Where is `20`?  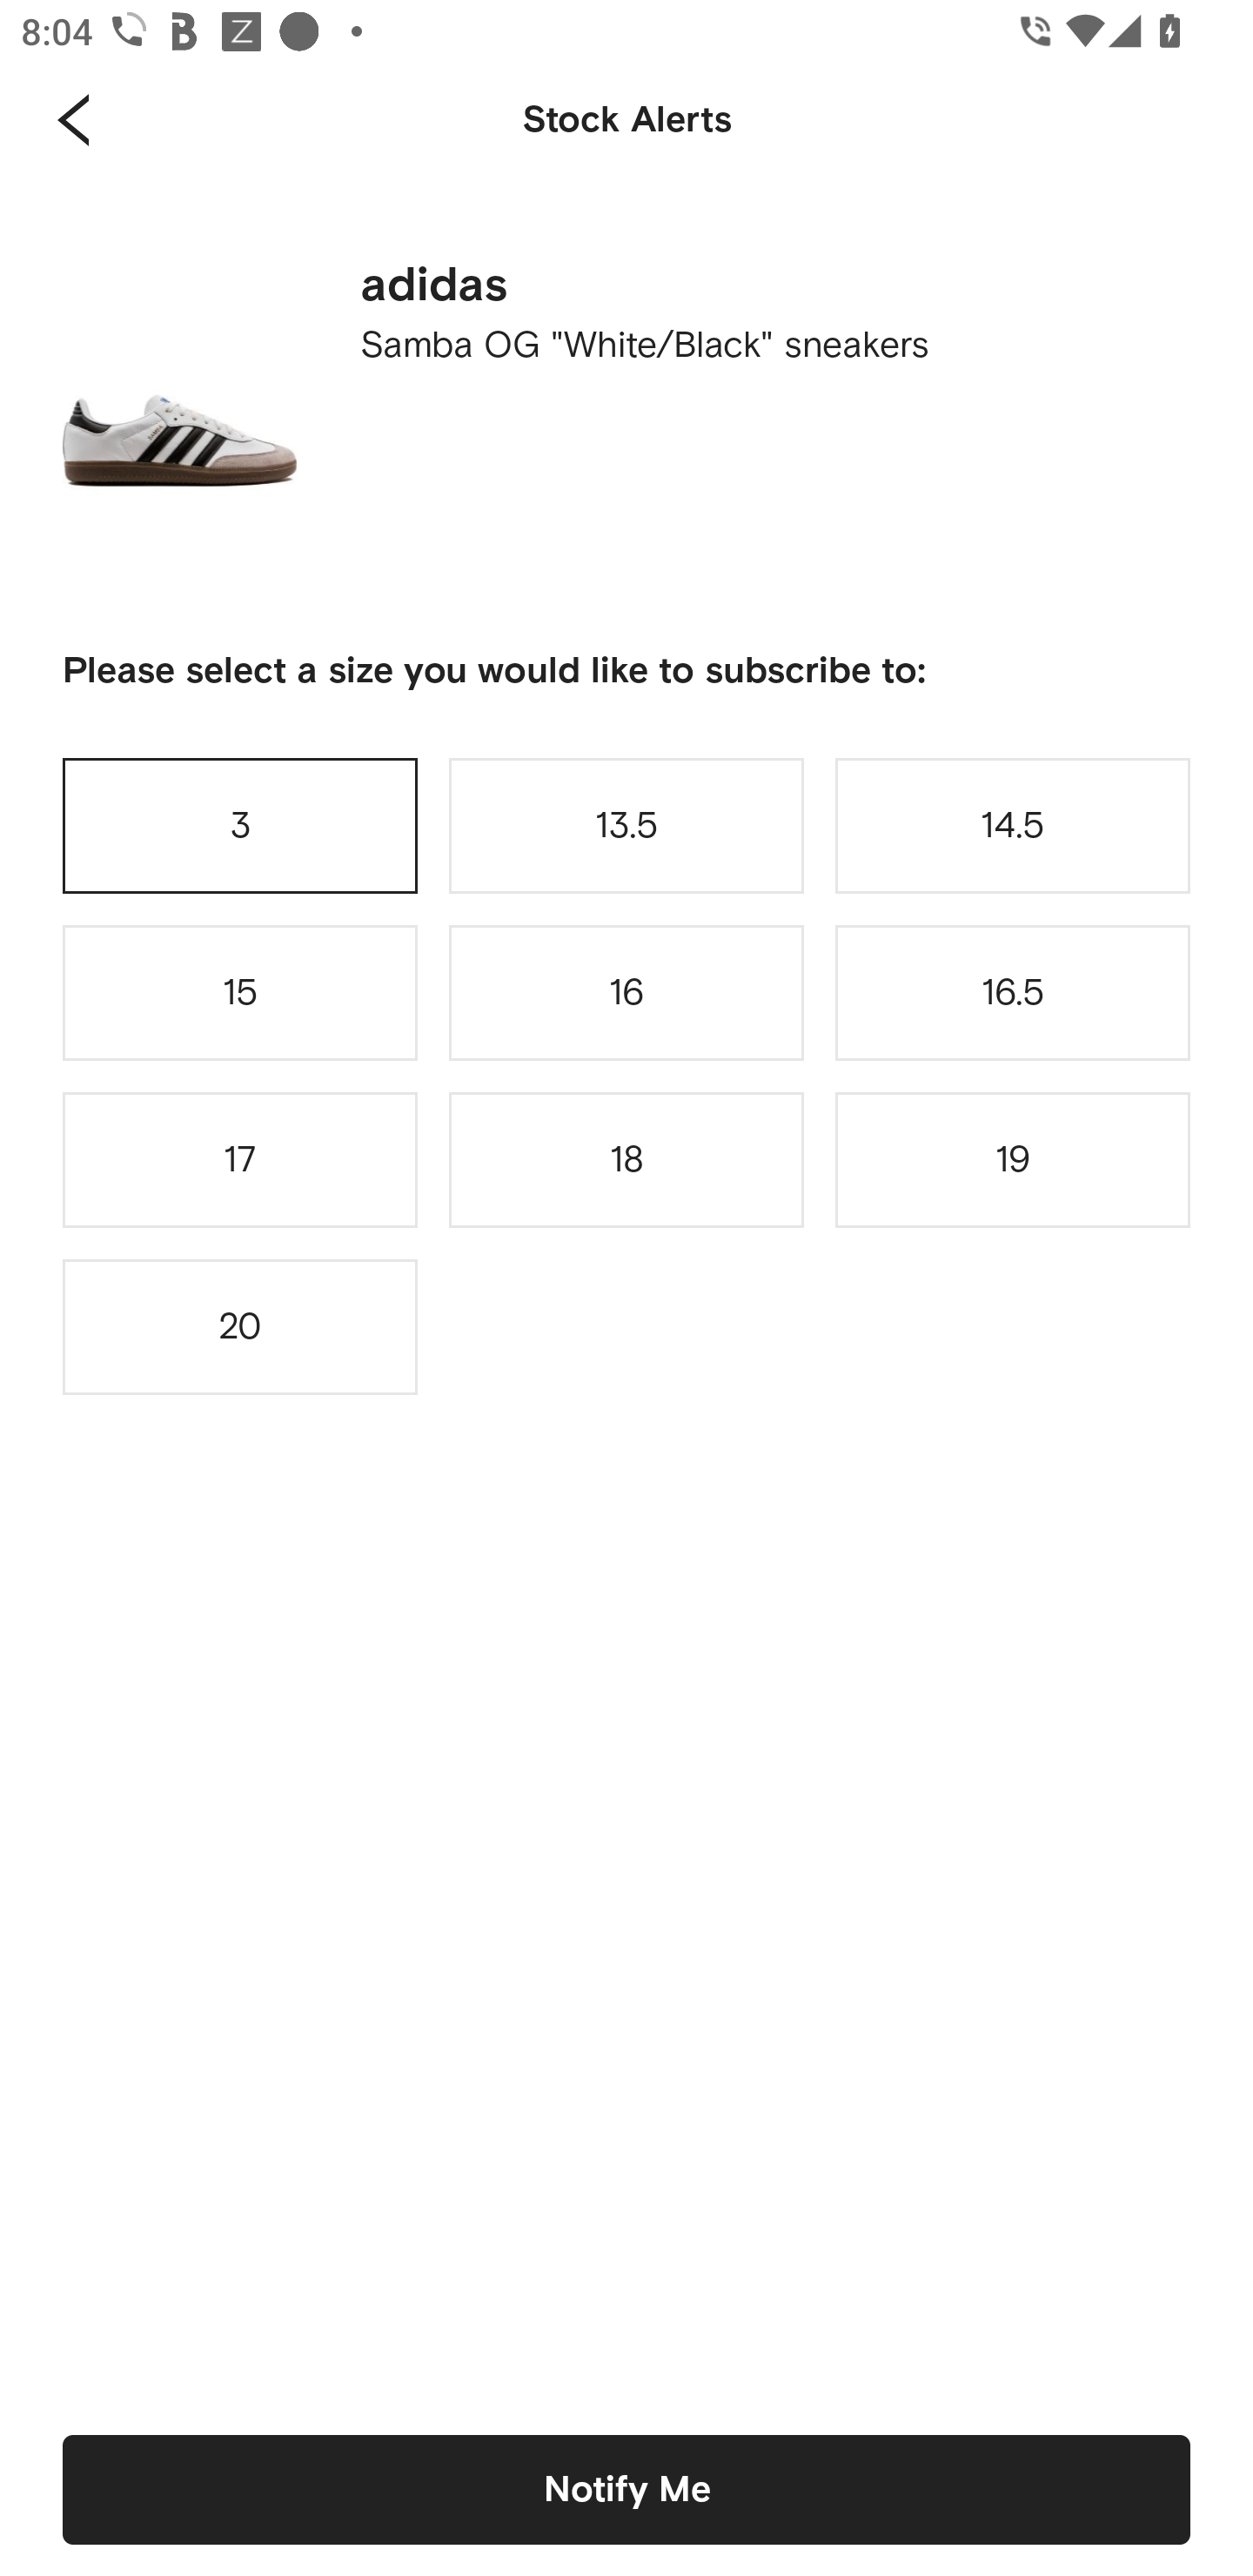 20 is located at coordinates (240, 1328).